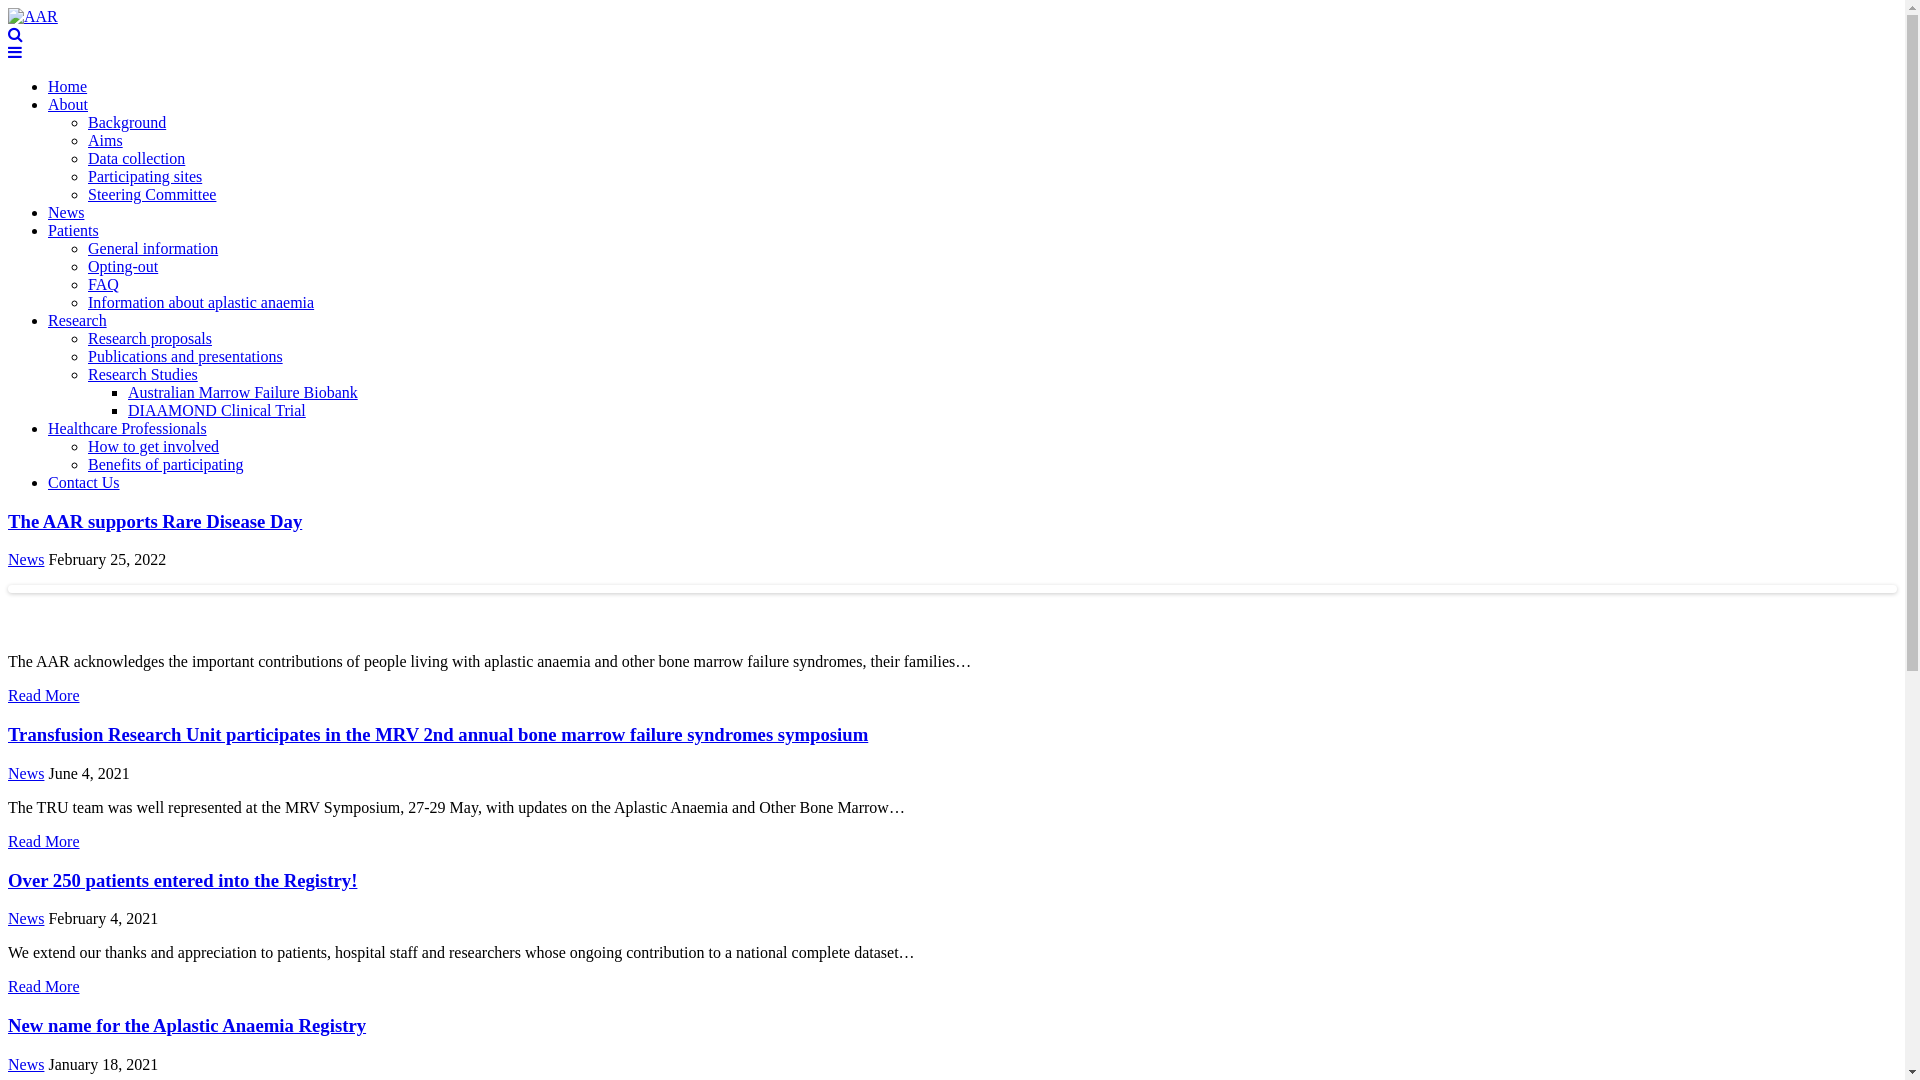 Image resolution: width=1920 pixels, height=1080 pixels. What do you see at coordinates (127, 122) in the screenshot?
I see `Background` at bounding box center [127, 122].